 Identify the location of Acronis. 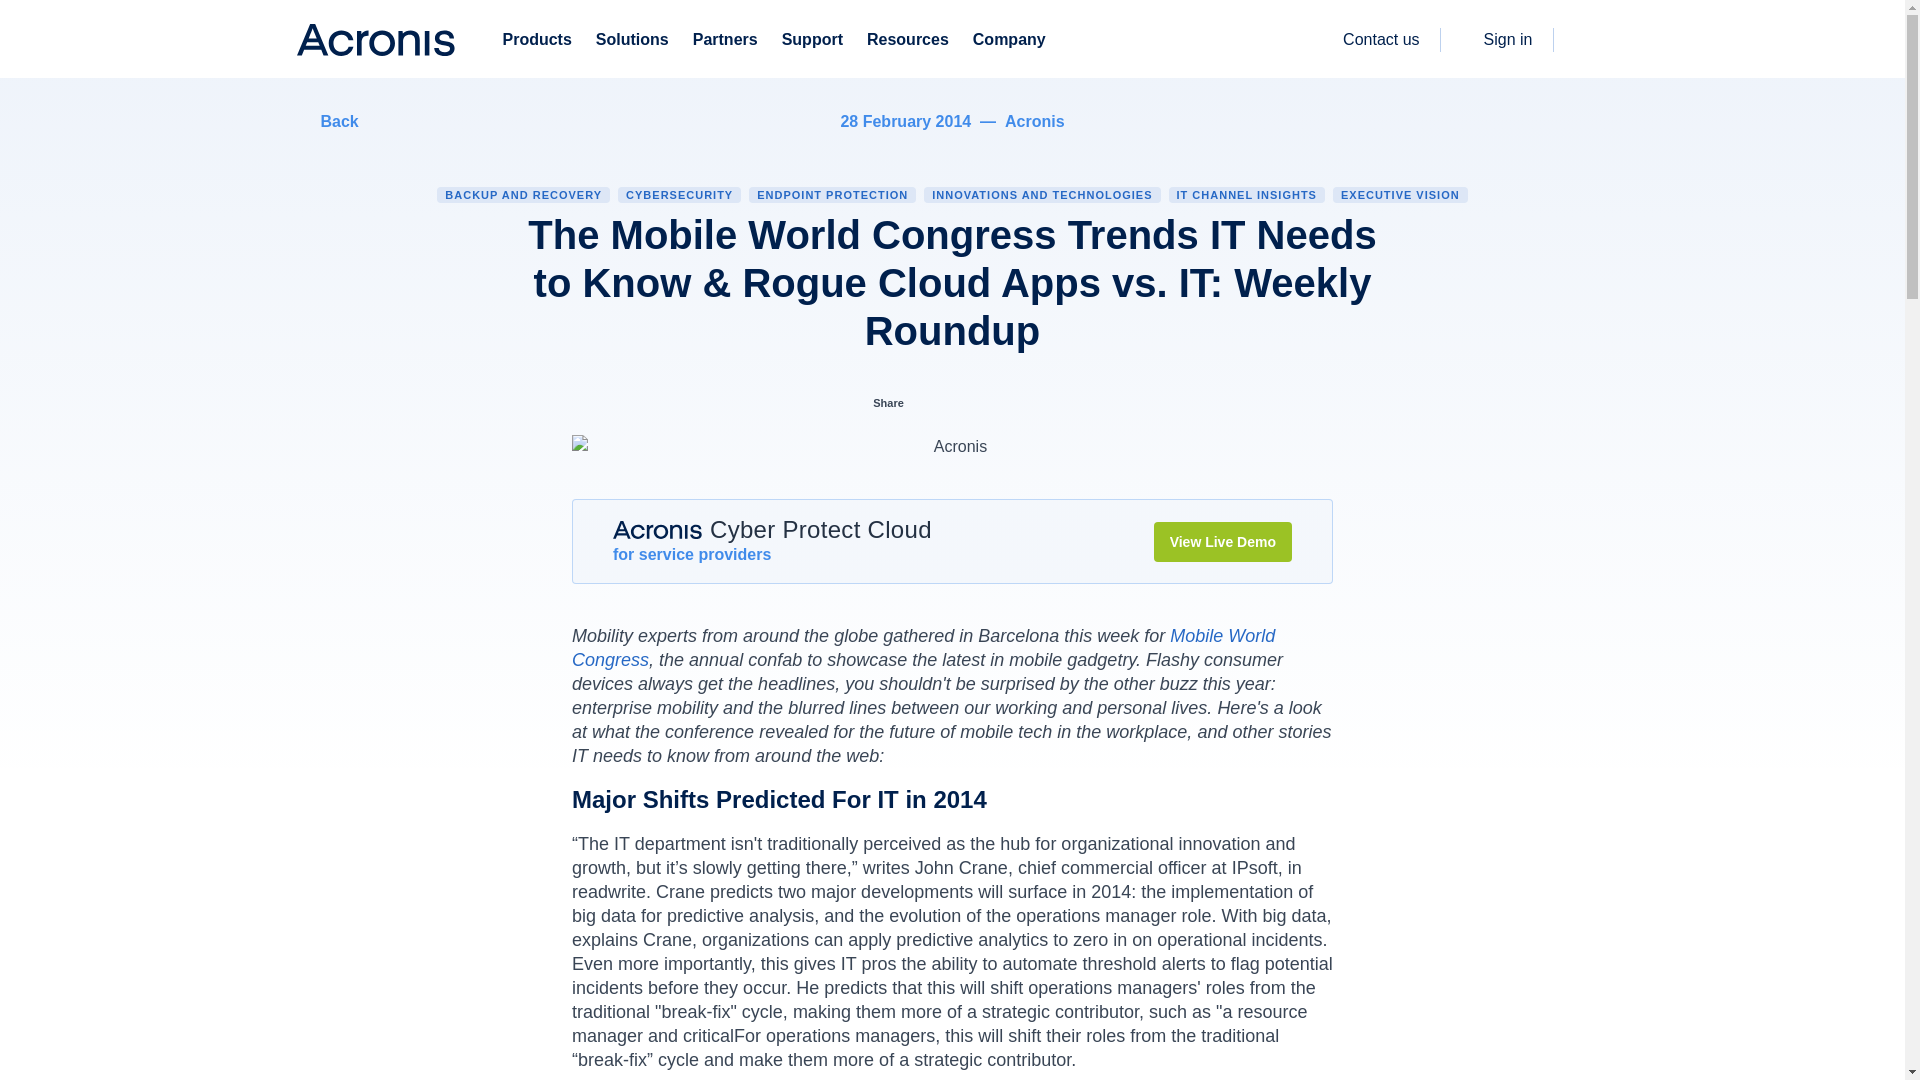
(374, 40).